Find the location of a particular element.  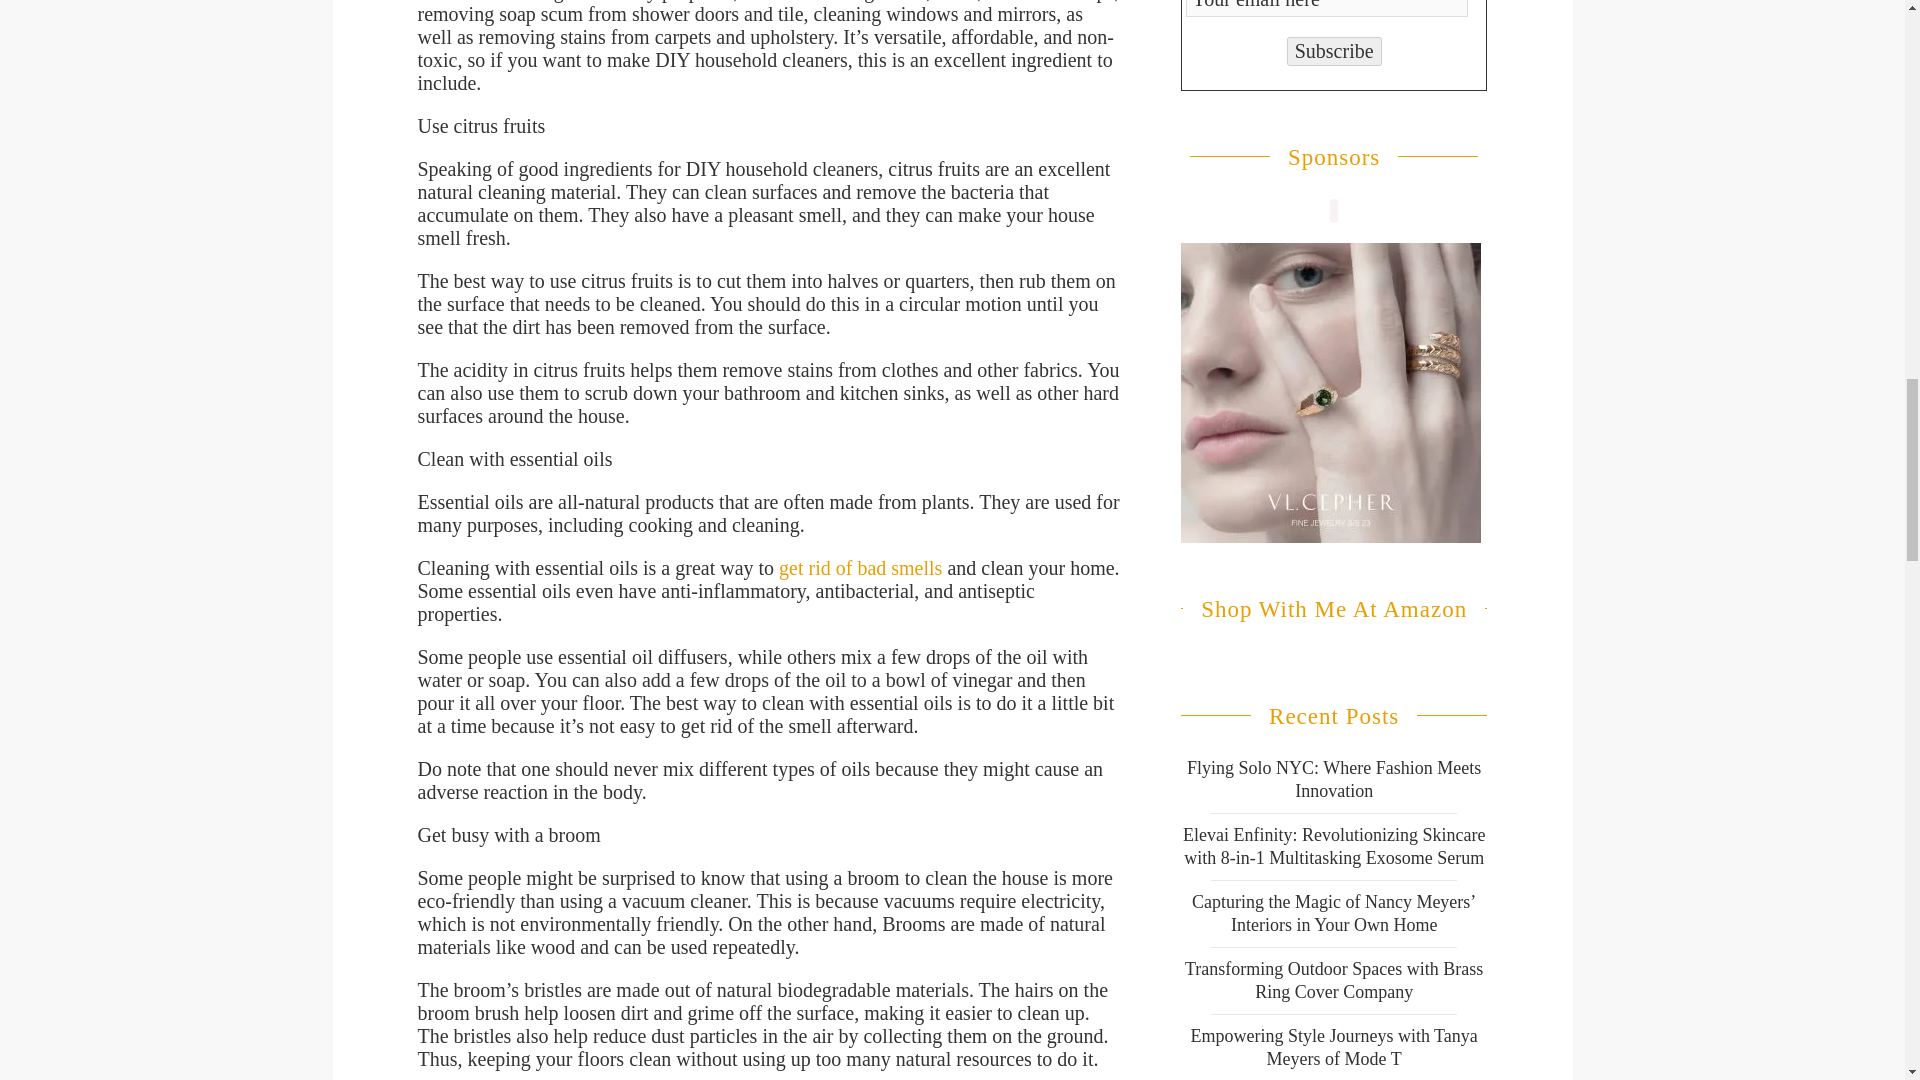

Subscribe is located at coordinates (1334, 50).